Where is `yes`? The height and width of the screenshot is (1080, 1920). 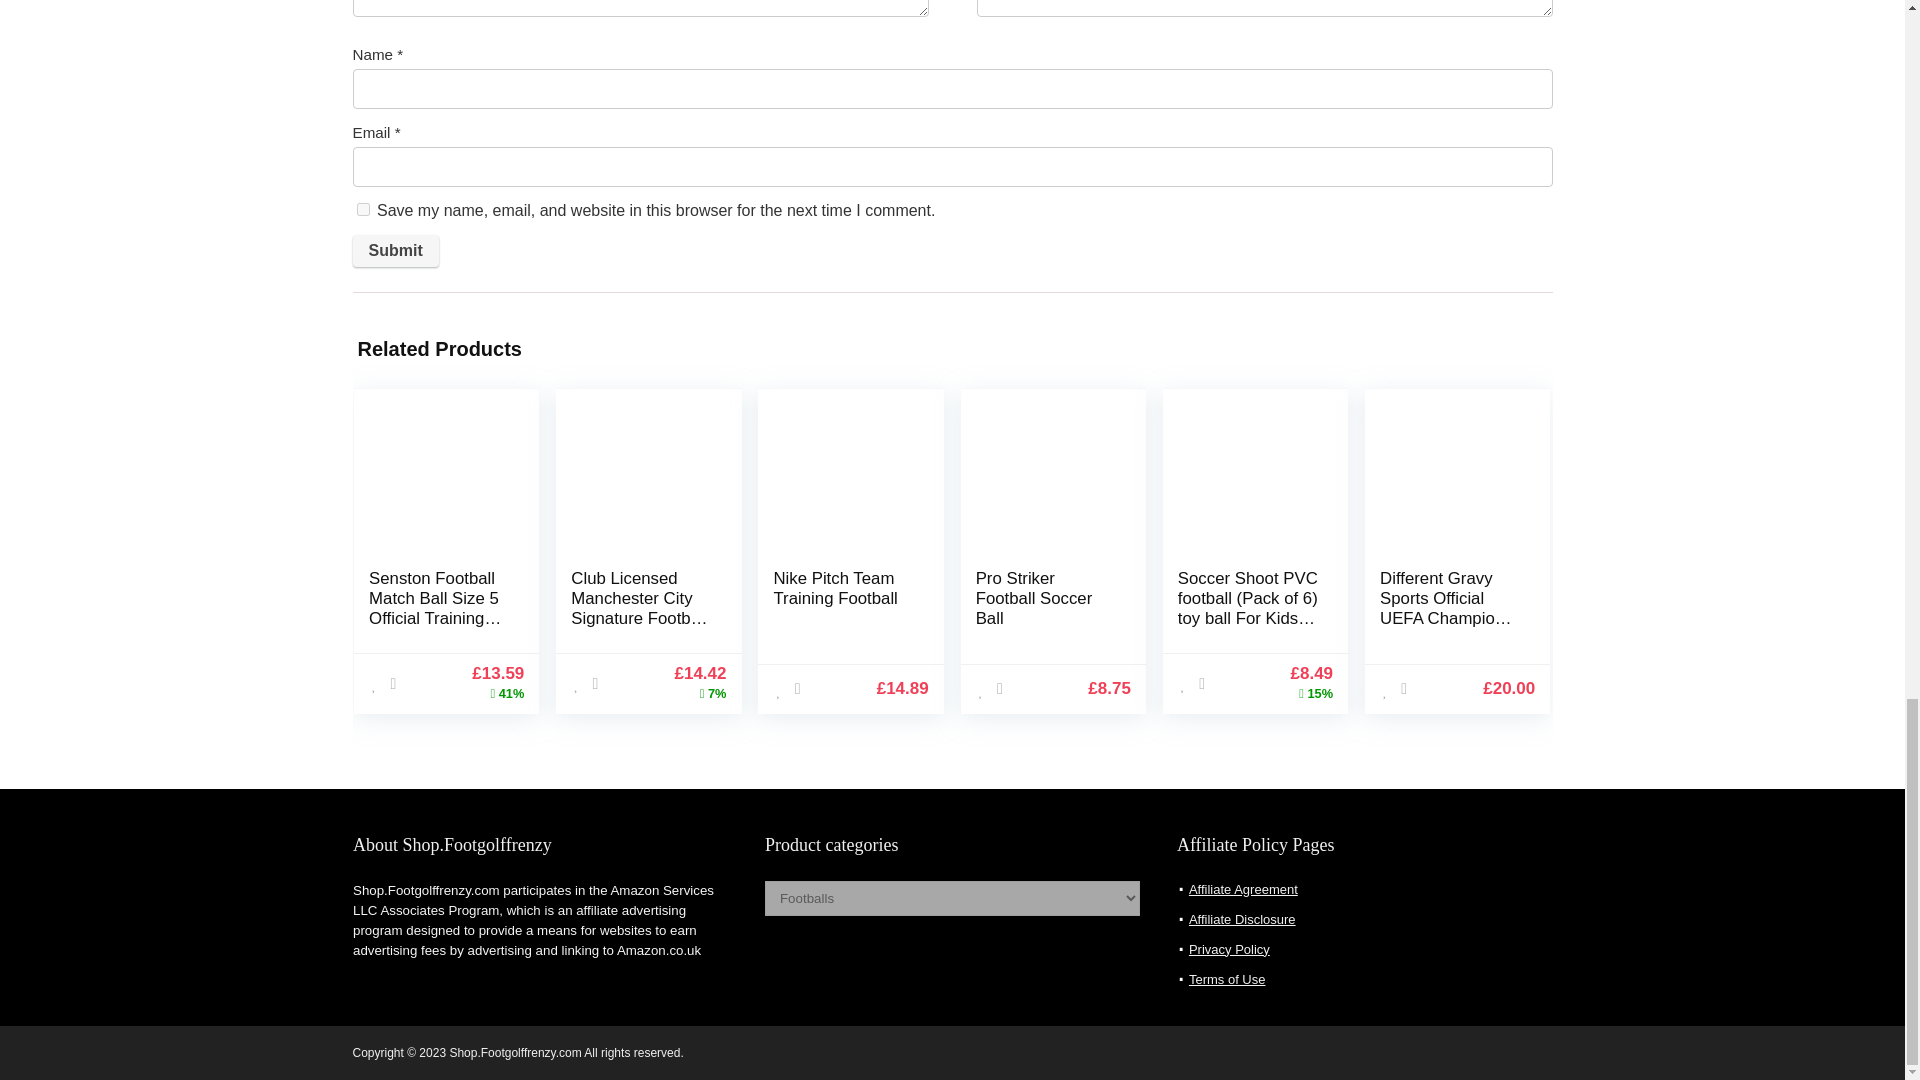
yes is located at coordinates (362, 210).